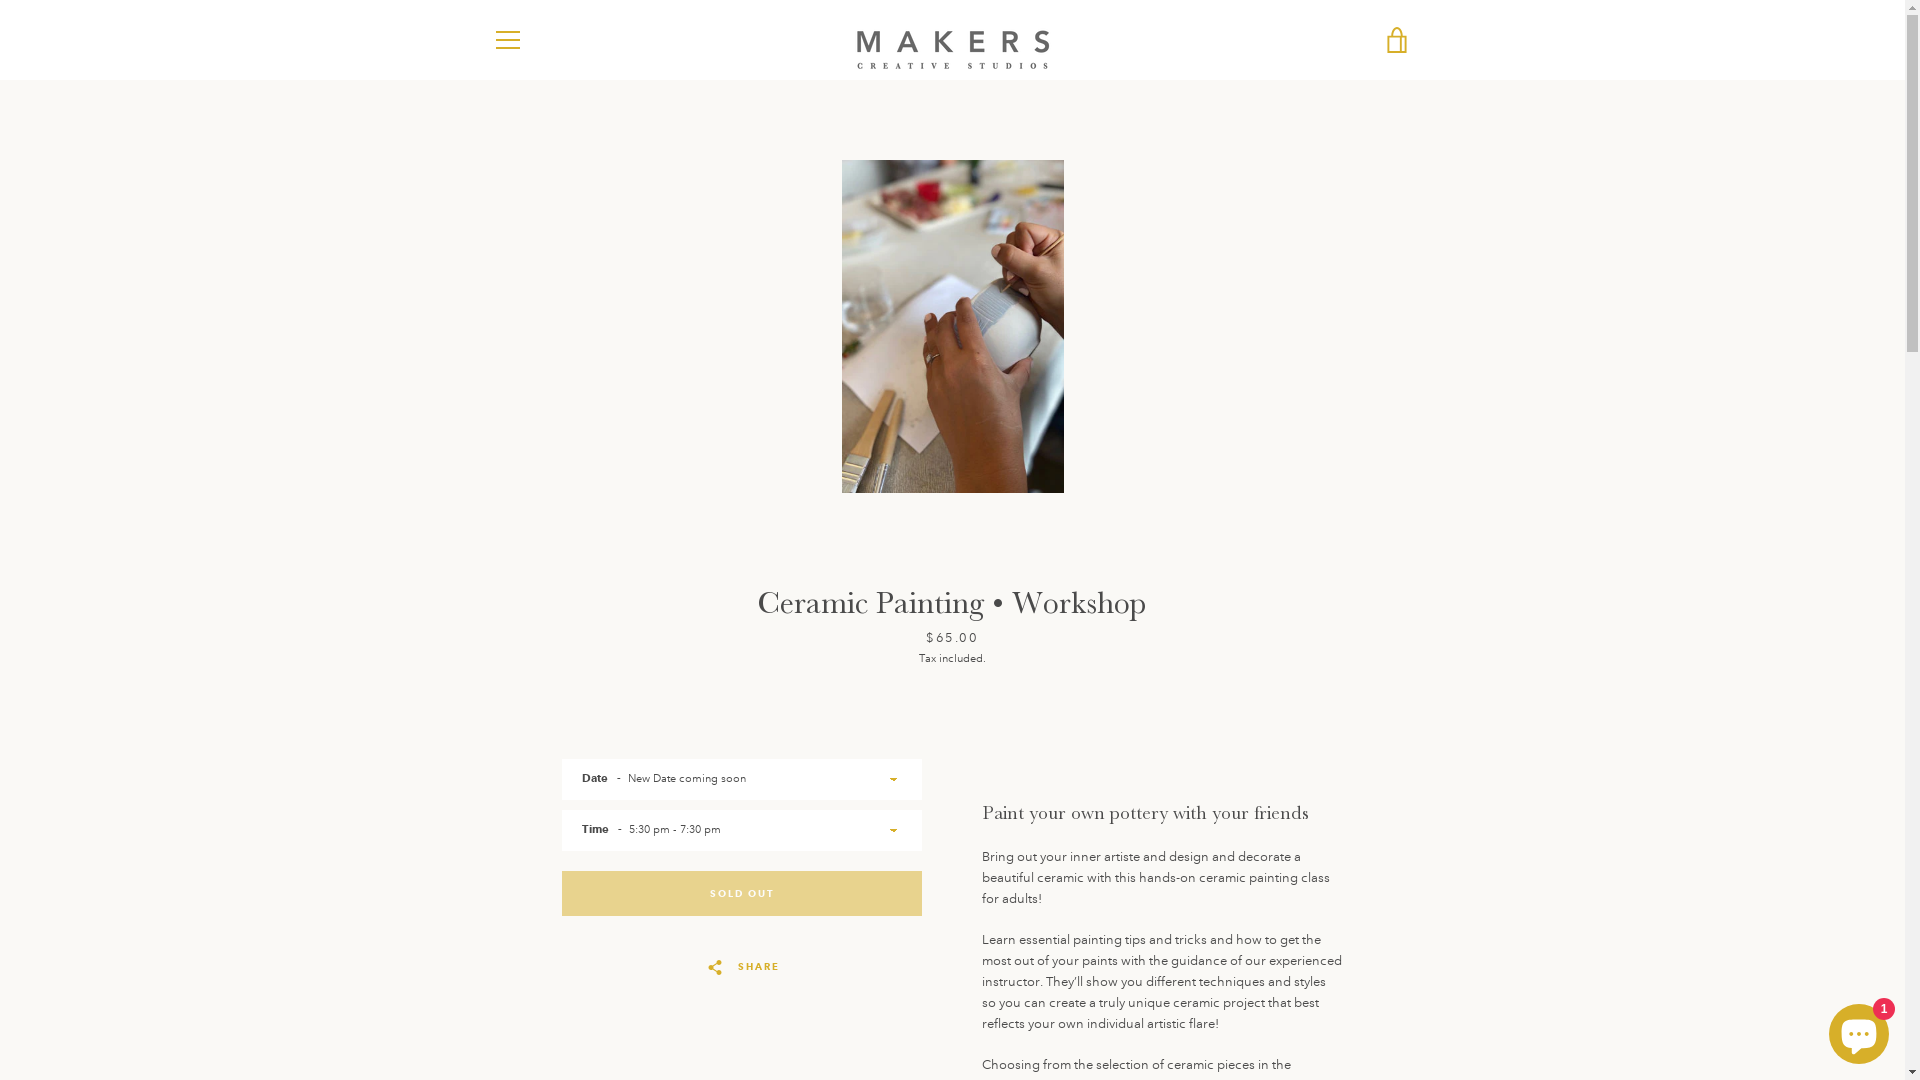 The width and height of the screenshot is (1920, 1080). What do you see at coordinates (577, 846) in the screenshot?
I see `POTTERY & CERAMICS STUDIO` at bounding box center [577, 846].